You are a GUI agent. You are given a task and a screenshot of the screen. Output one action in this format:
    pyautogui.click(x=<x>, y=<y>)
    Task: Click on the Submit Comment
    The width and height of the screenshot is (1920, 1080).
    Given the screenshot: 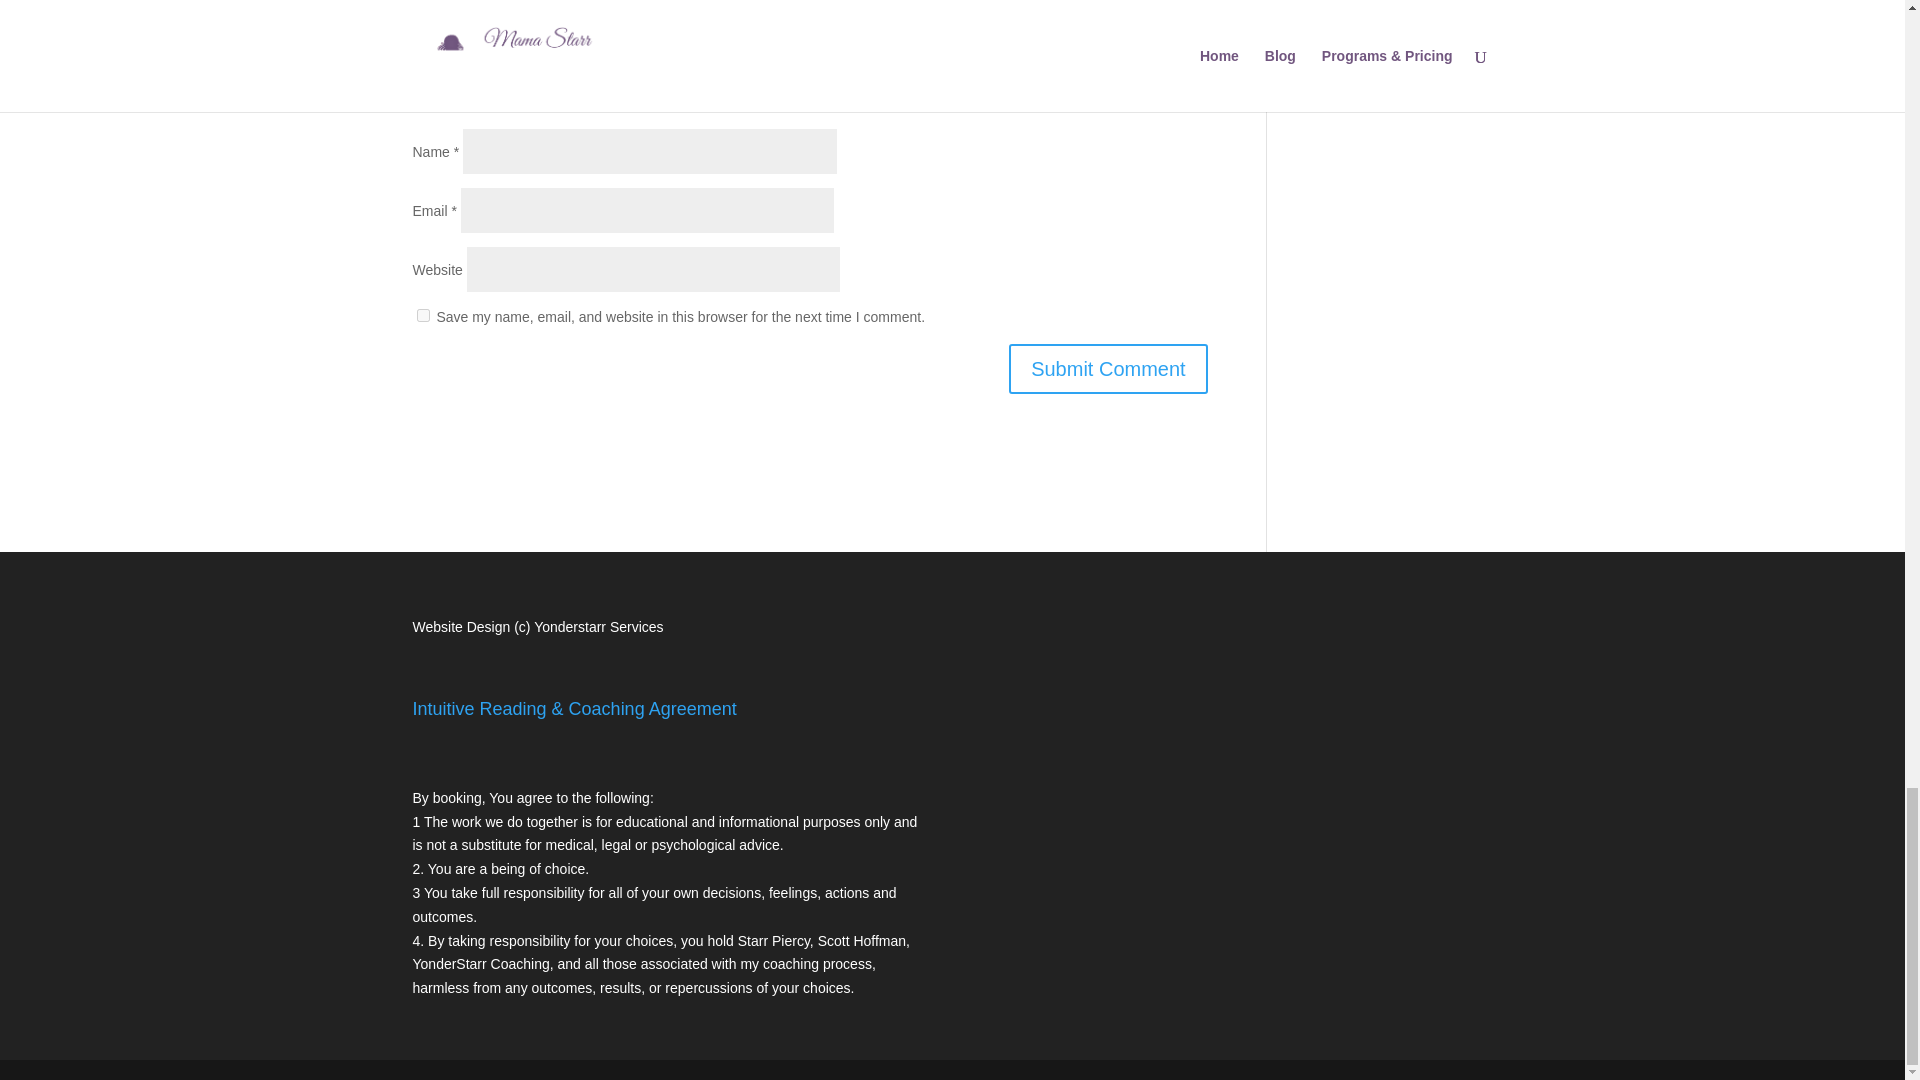 What is the action you would take?
    pyautogui.click(x=1108, y=369)
    